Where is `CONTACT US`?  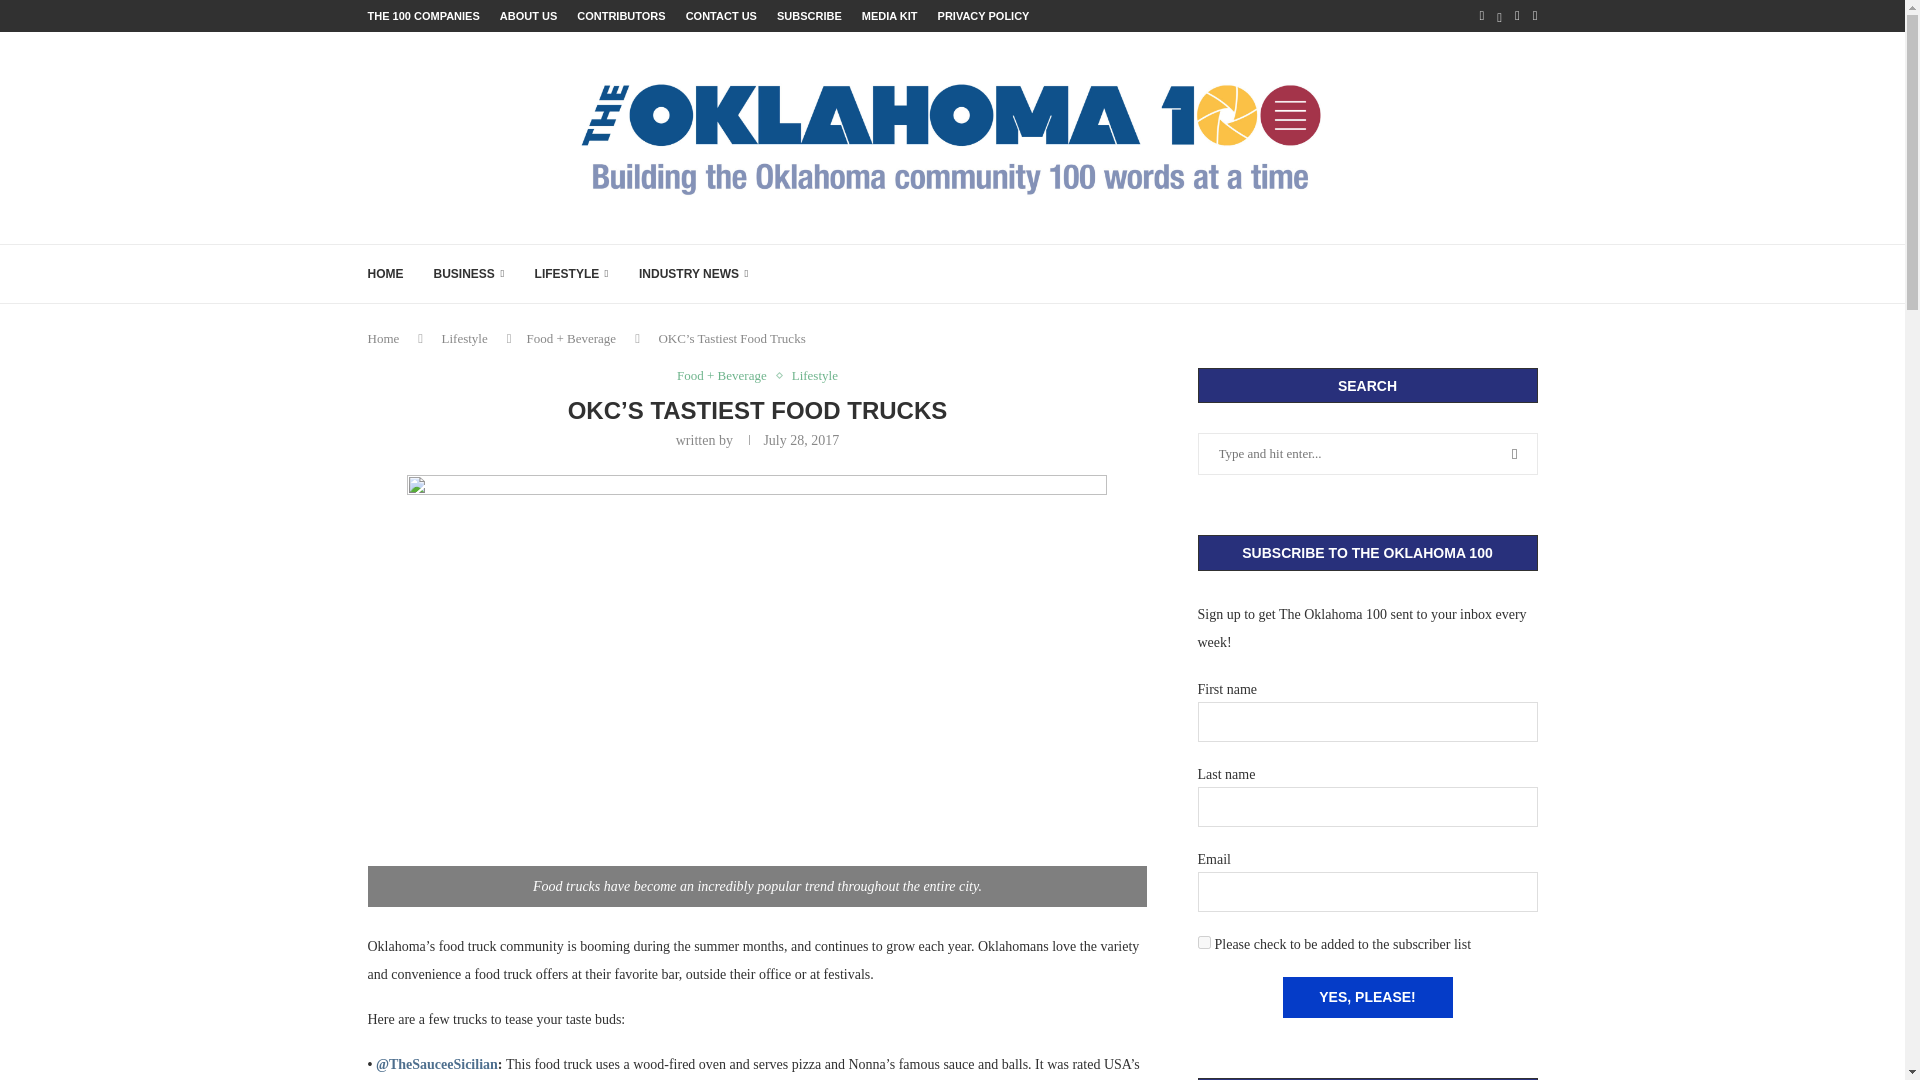 CONTACT US is located at coordinates (720, 16).